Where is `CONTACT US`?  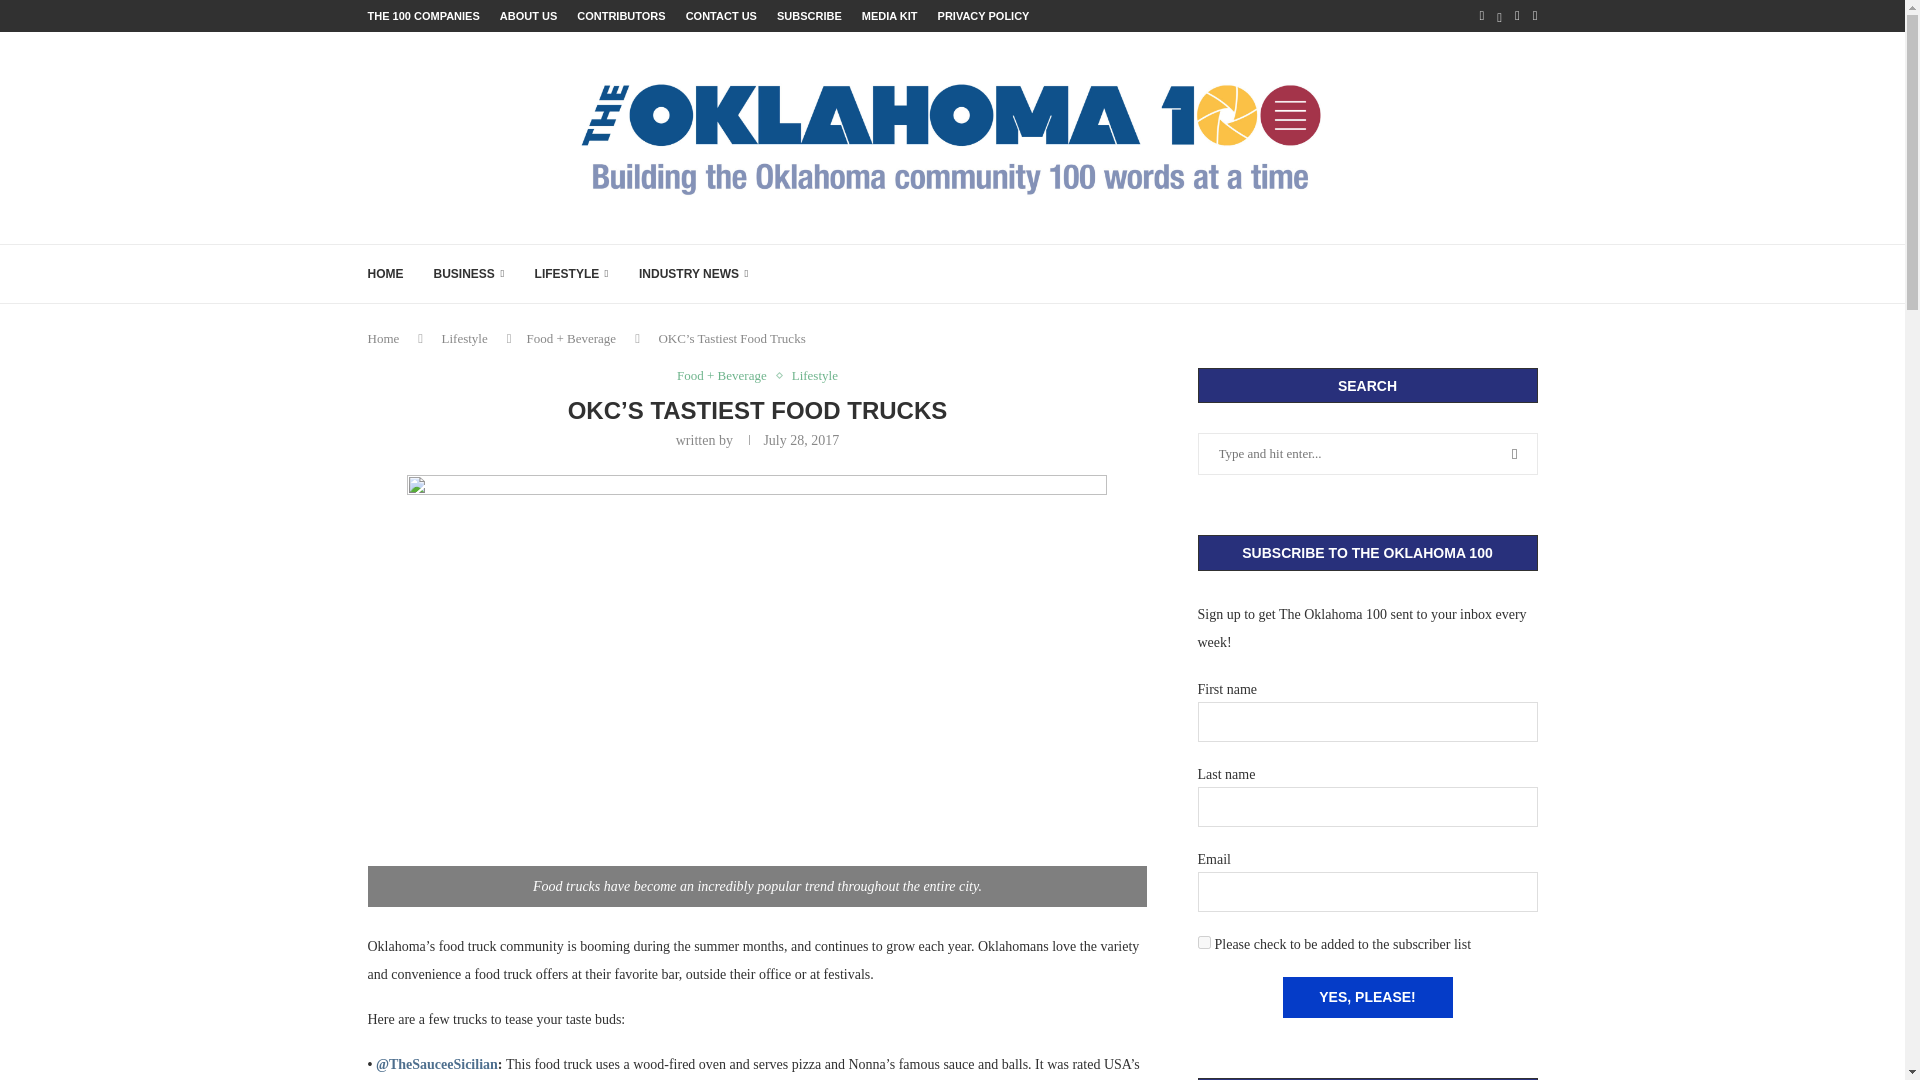 CONTACT US is located at coordinates (720, 16).